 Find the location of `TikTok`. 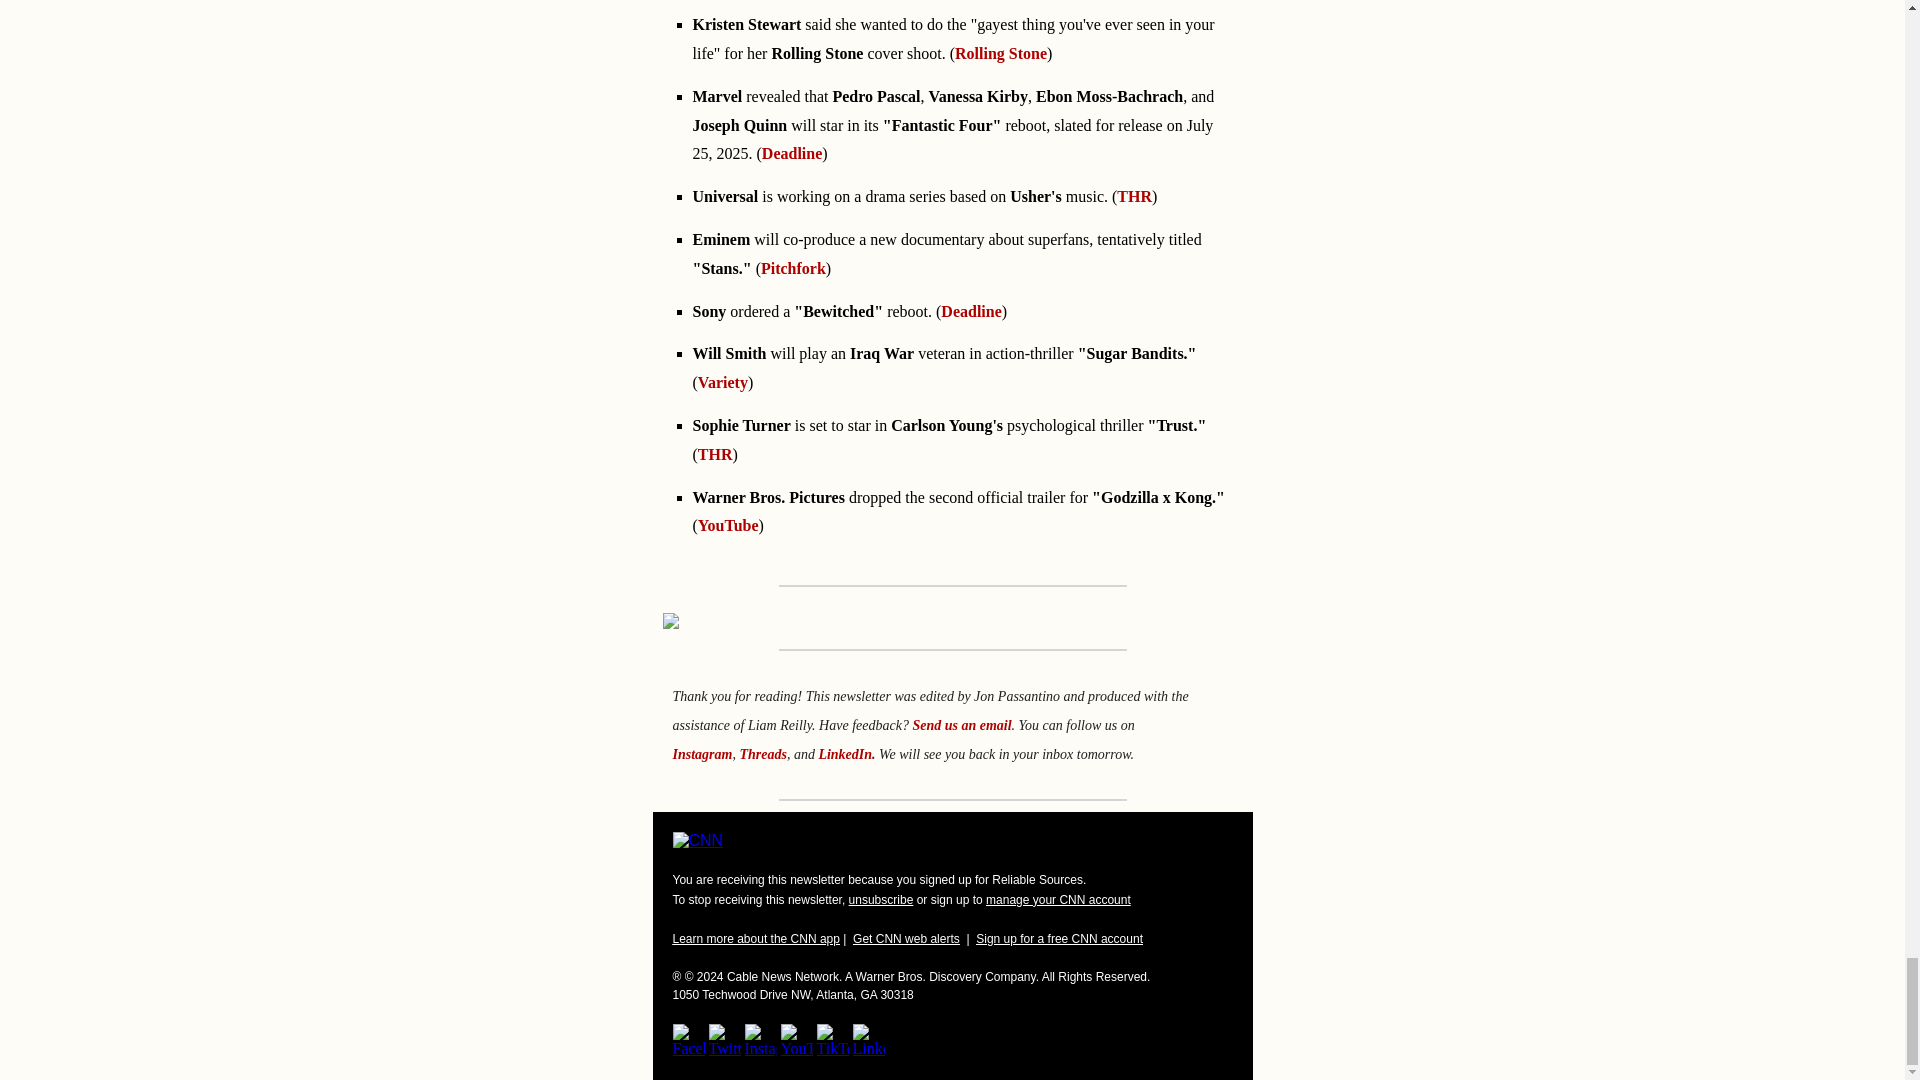

TikTok is located at coordinates (832, 1040).